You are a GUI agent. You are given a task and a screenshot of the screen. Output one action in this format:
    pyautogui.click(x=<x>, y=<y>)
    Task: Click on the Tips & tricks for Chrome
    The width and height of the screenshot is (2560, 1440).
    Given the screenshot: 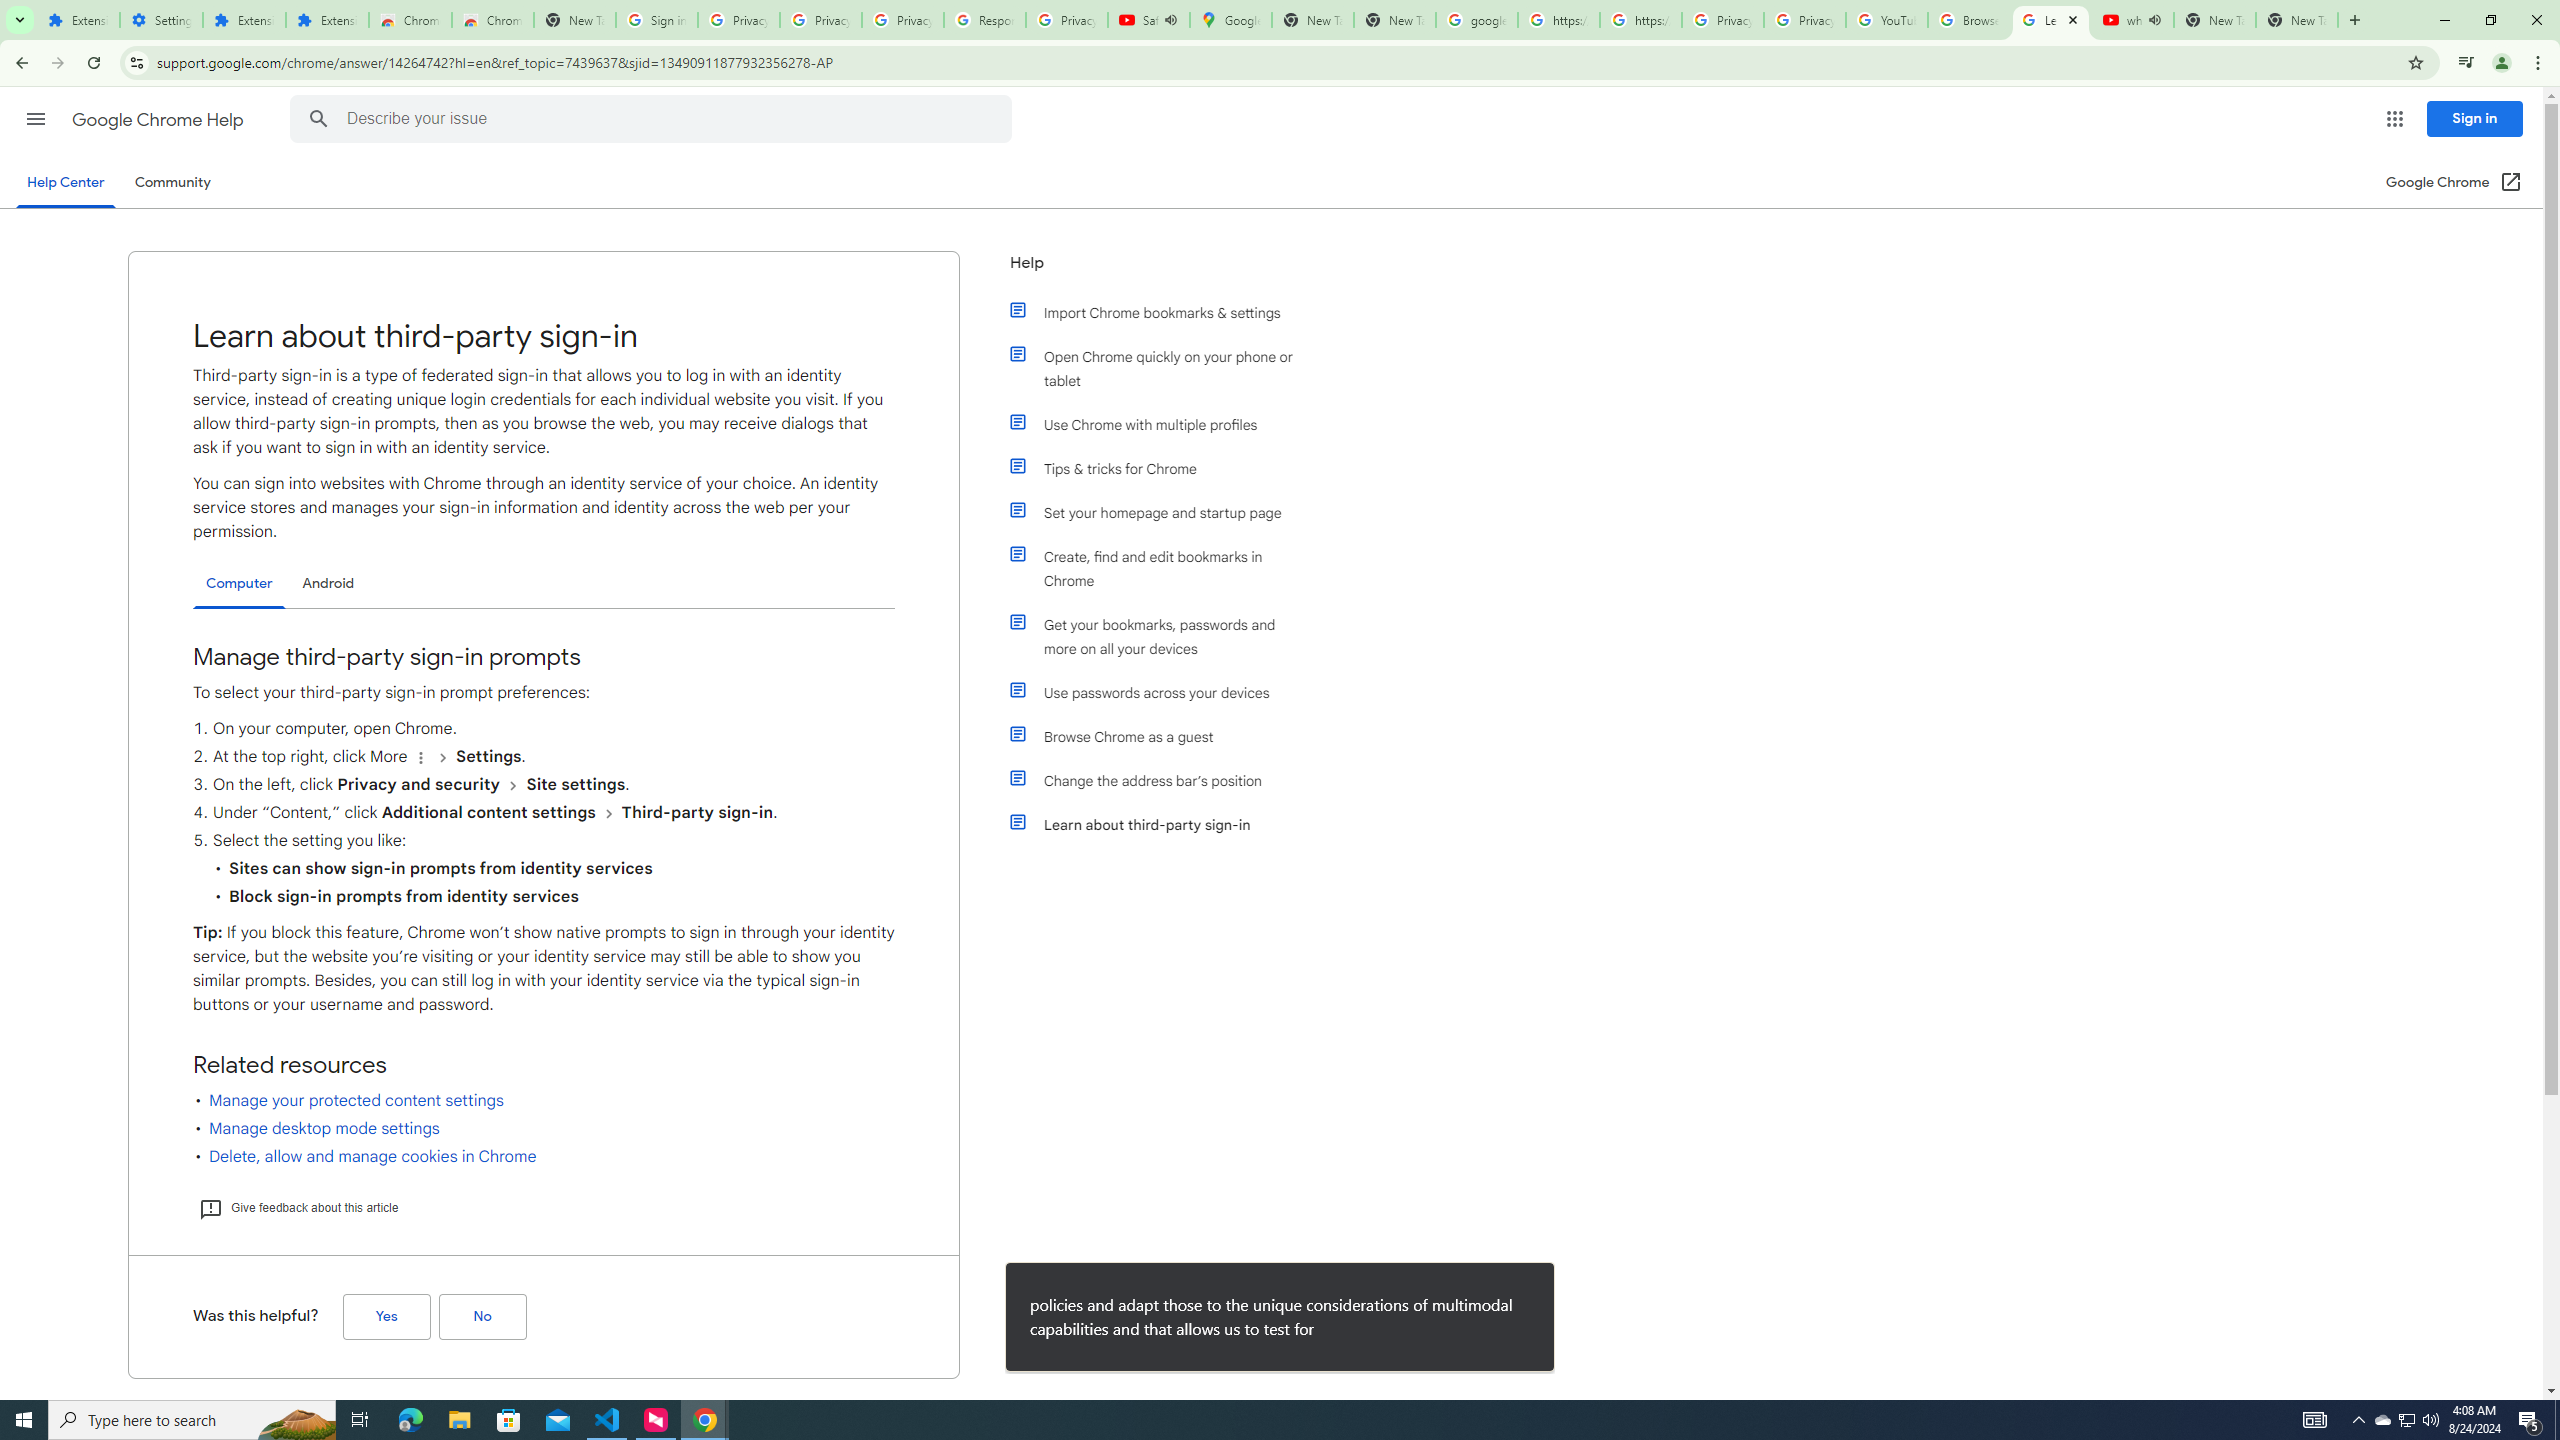 What is the action you would take?
    pyautogui.click(x=1163, y=468)
    